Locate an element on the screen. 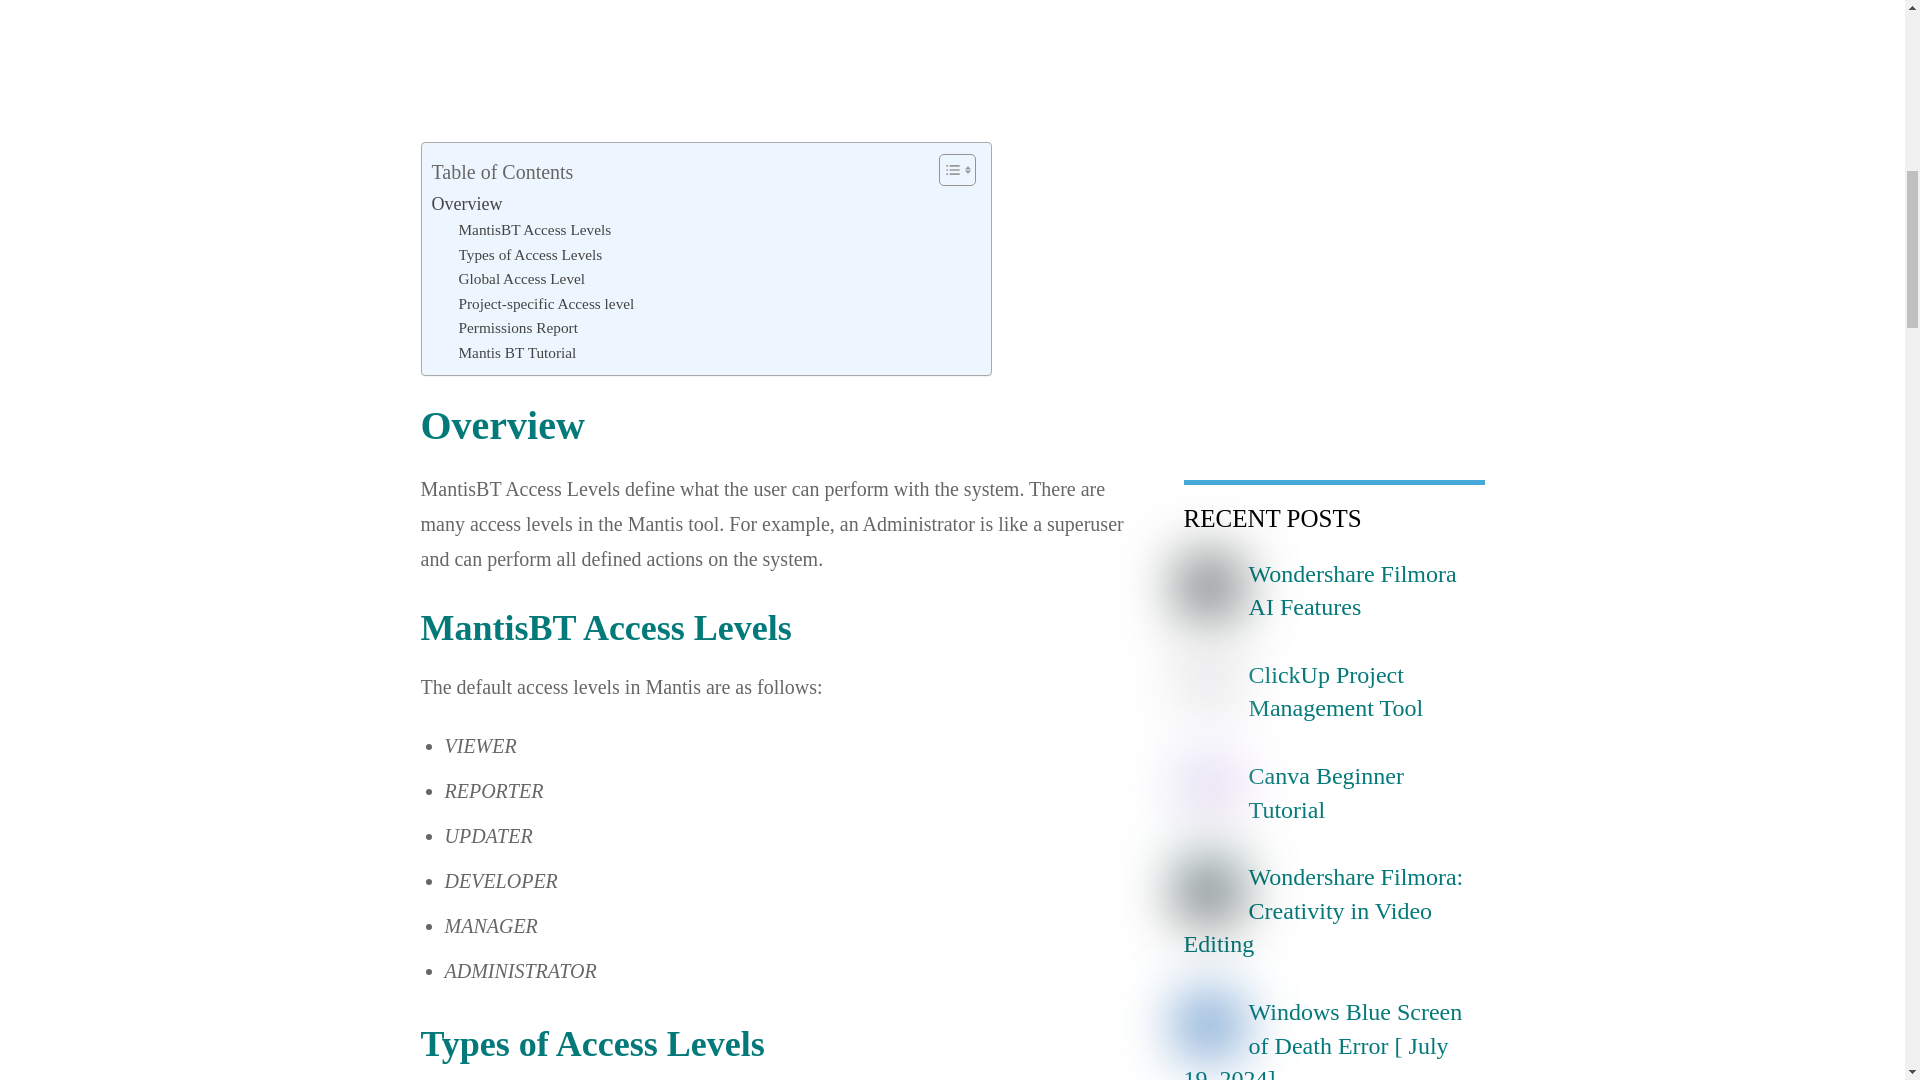  Mantis BT Tutorial is located at coordinates (517, 353).